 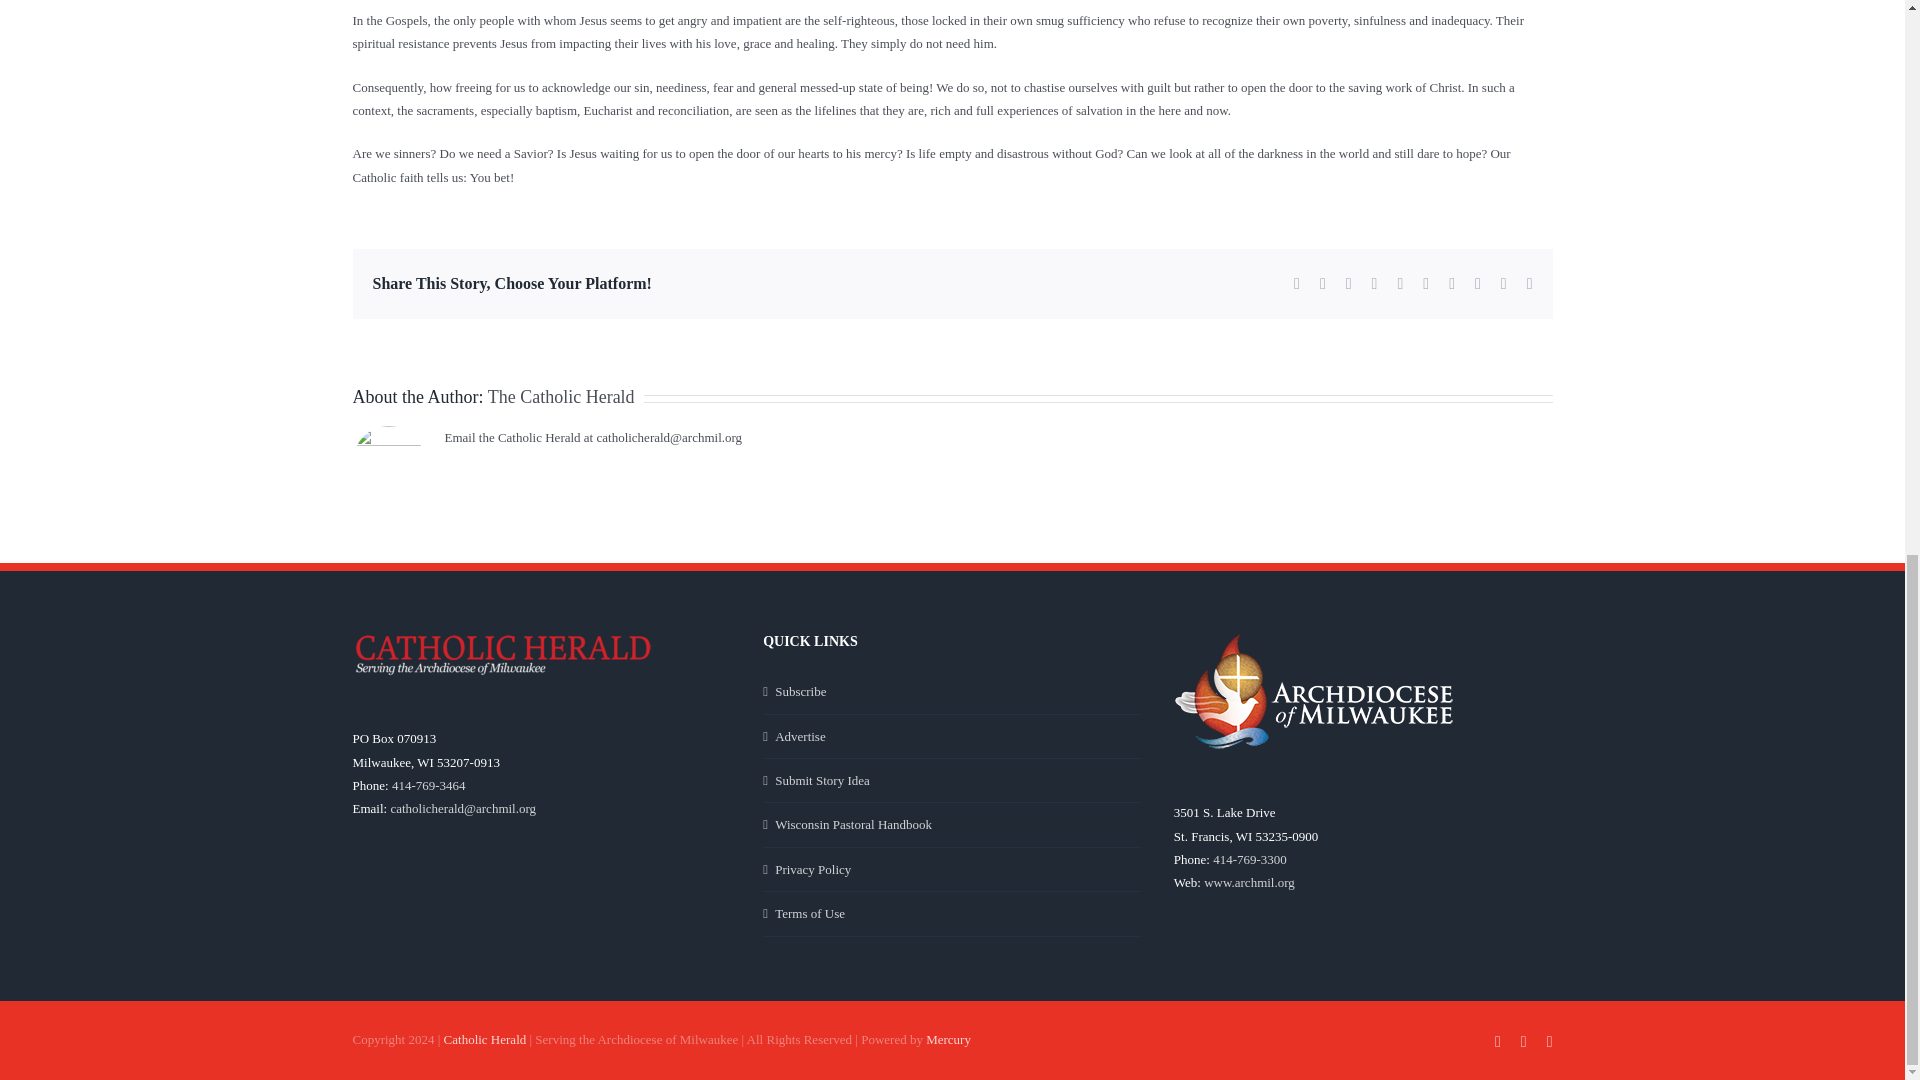 I want to click on Posts by The Catholic Herald, so click(x=561, y=396).